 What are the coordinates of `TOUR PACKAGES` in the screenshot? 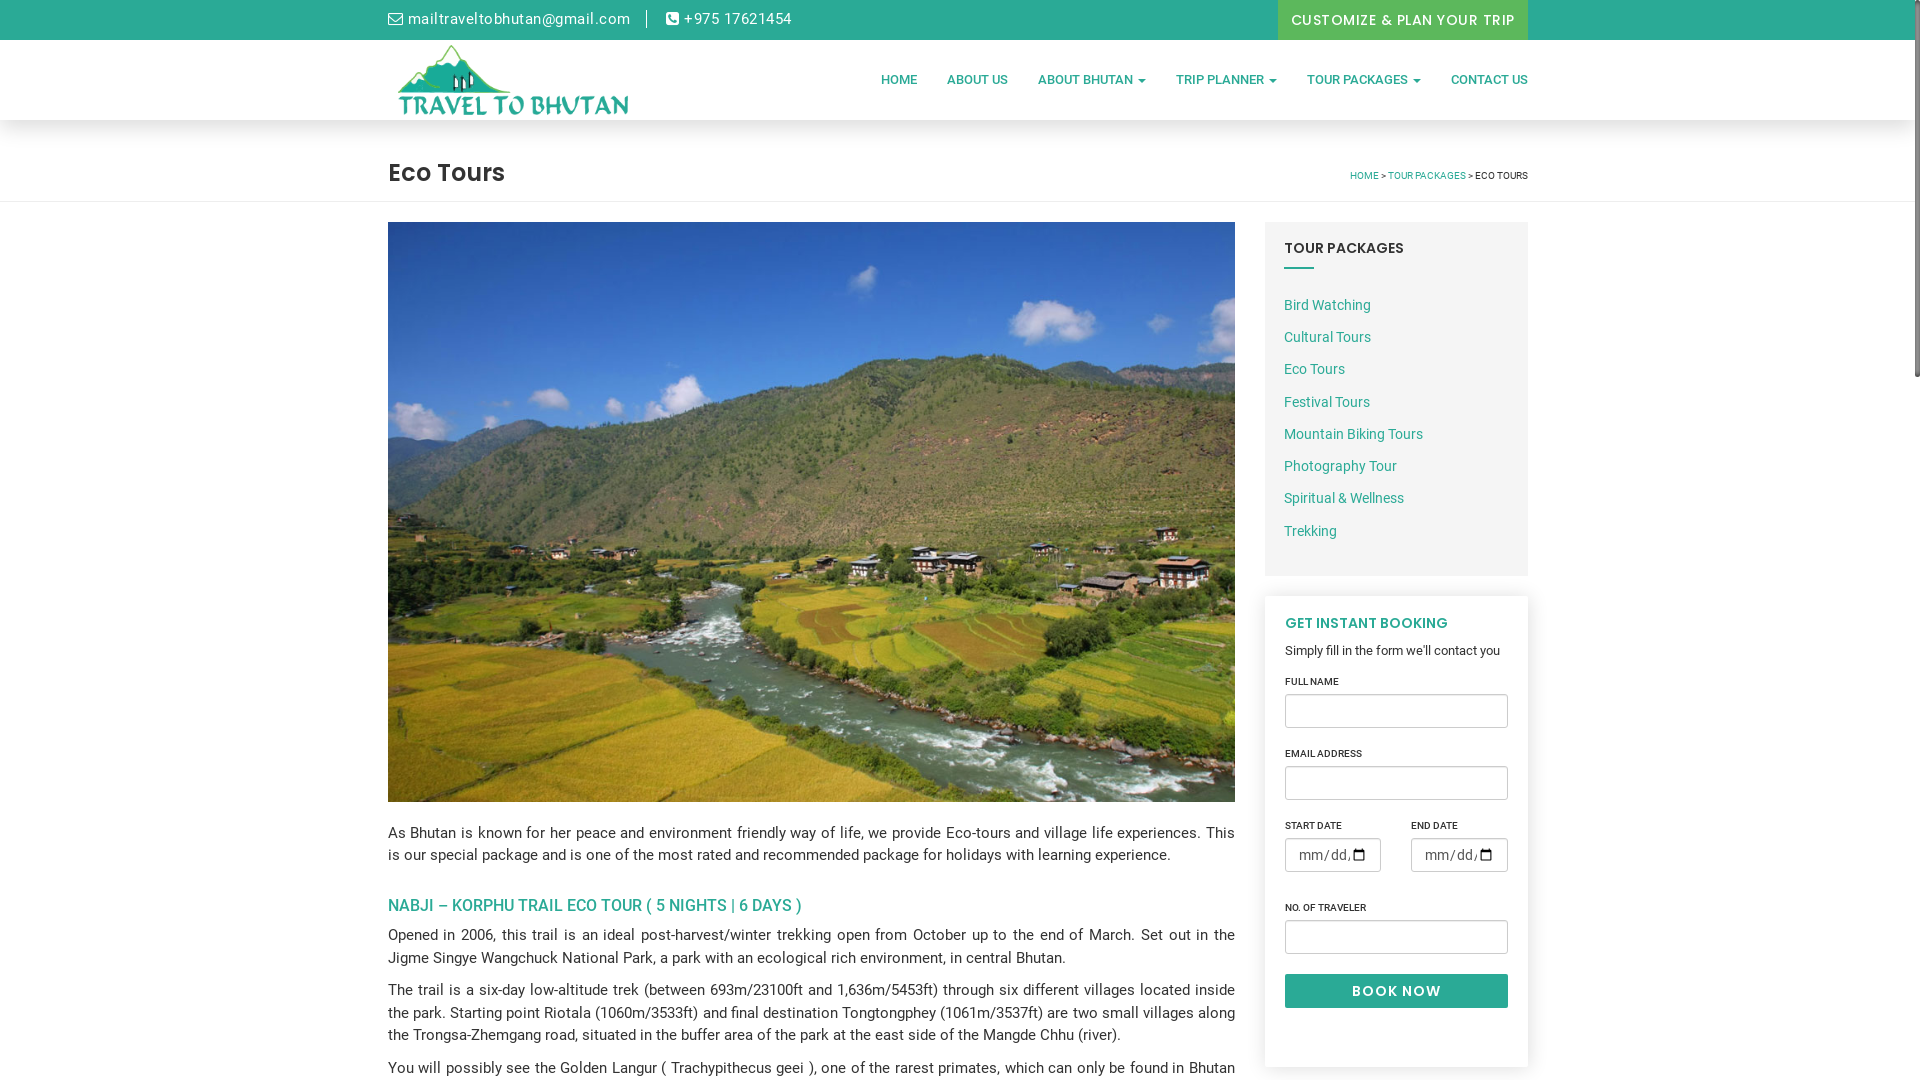 It's located at (1364, 80).